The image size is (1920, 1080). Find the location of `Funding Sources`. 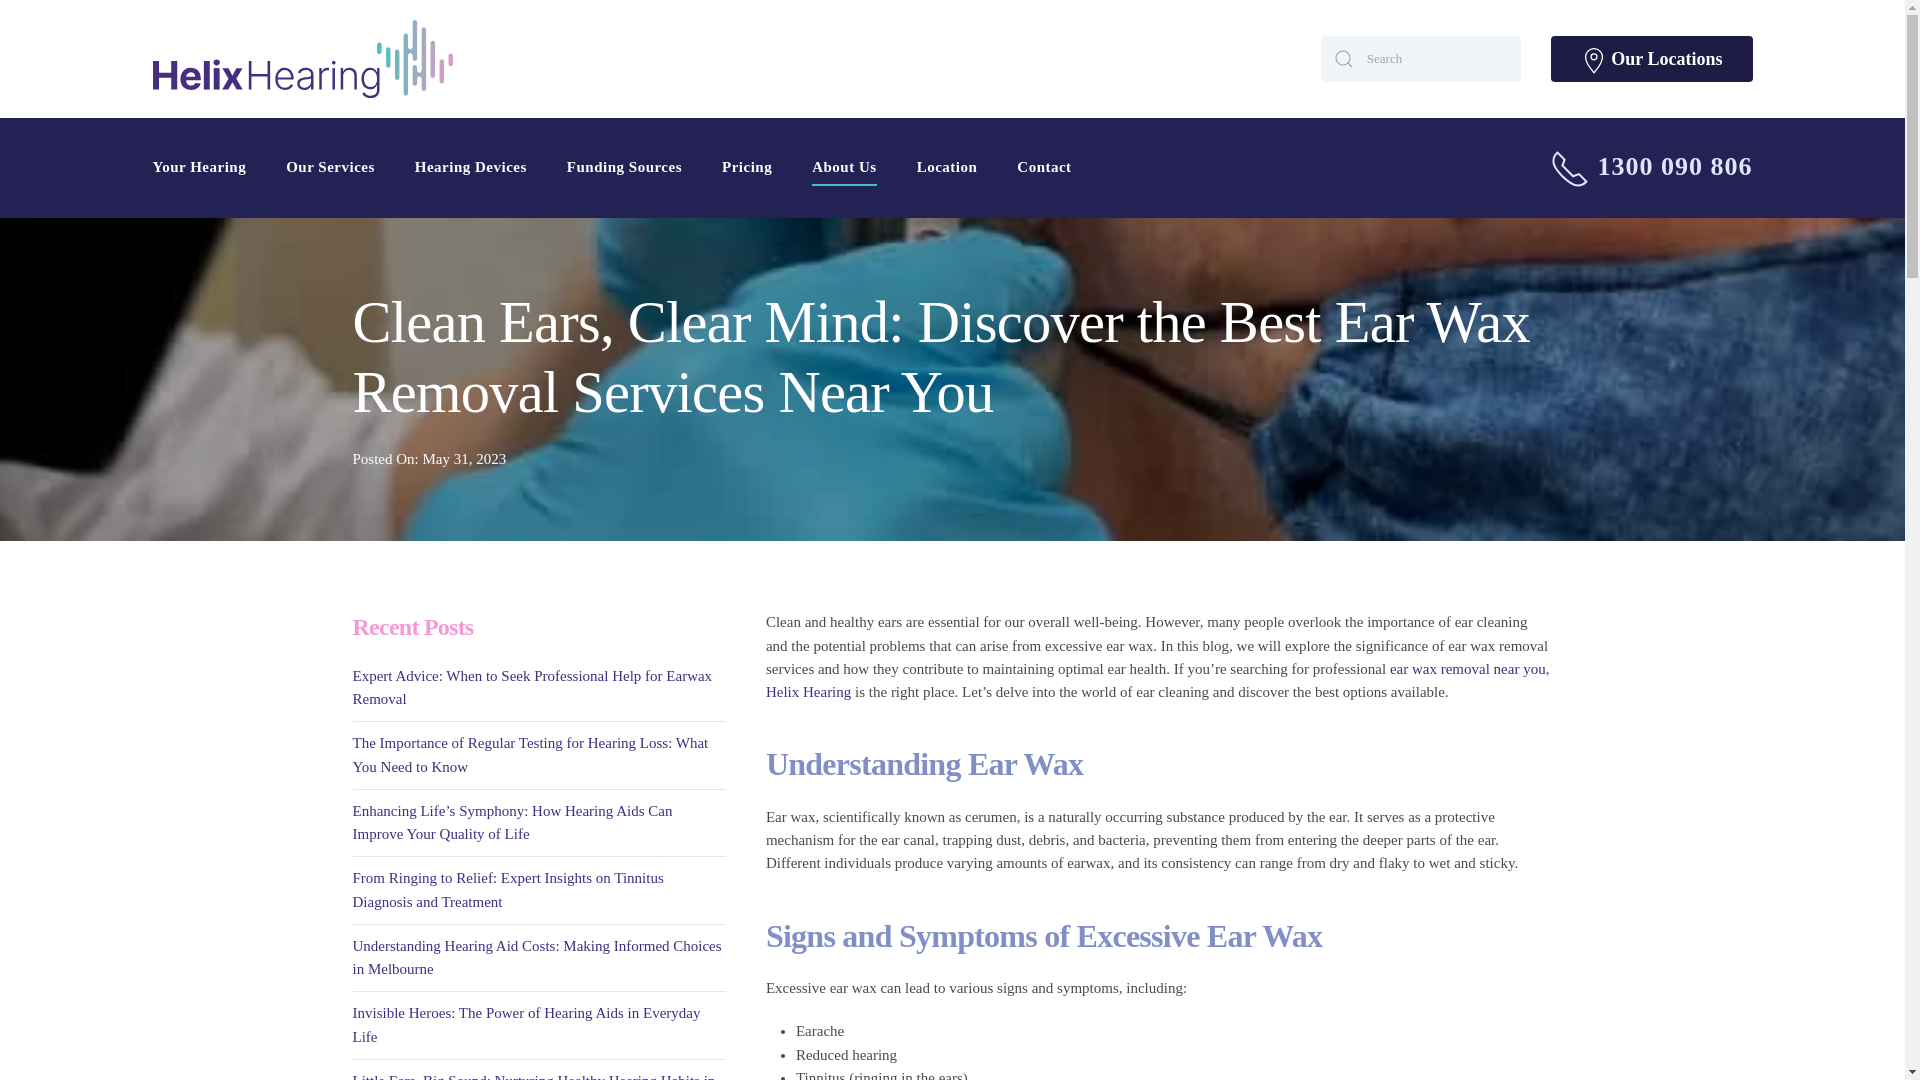

Funding Sources is located at coordinates (624, 168).